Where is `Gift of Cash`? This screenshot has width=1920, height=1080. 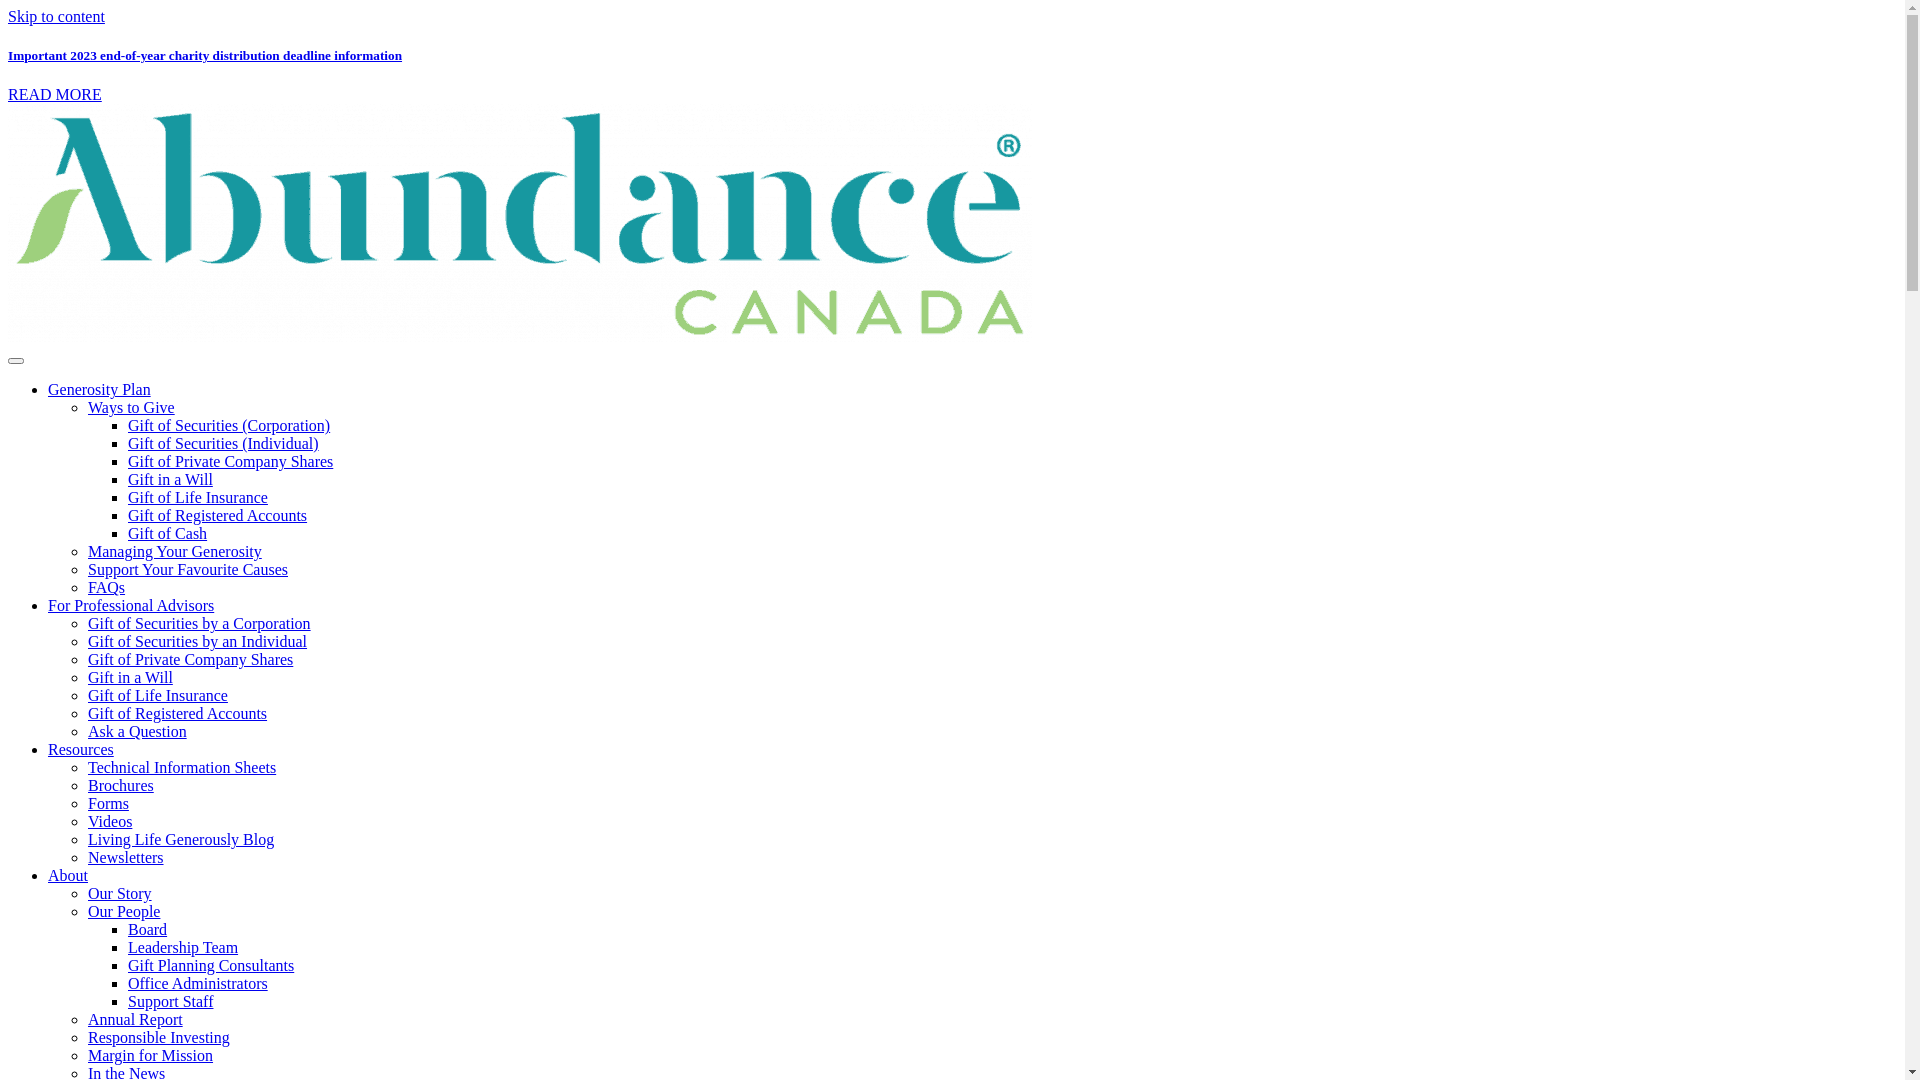 Gift of Cash is located at coordinates (168, 534).